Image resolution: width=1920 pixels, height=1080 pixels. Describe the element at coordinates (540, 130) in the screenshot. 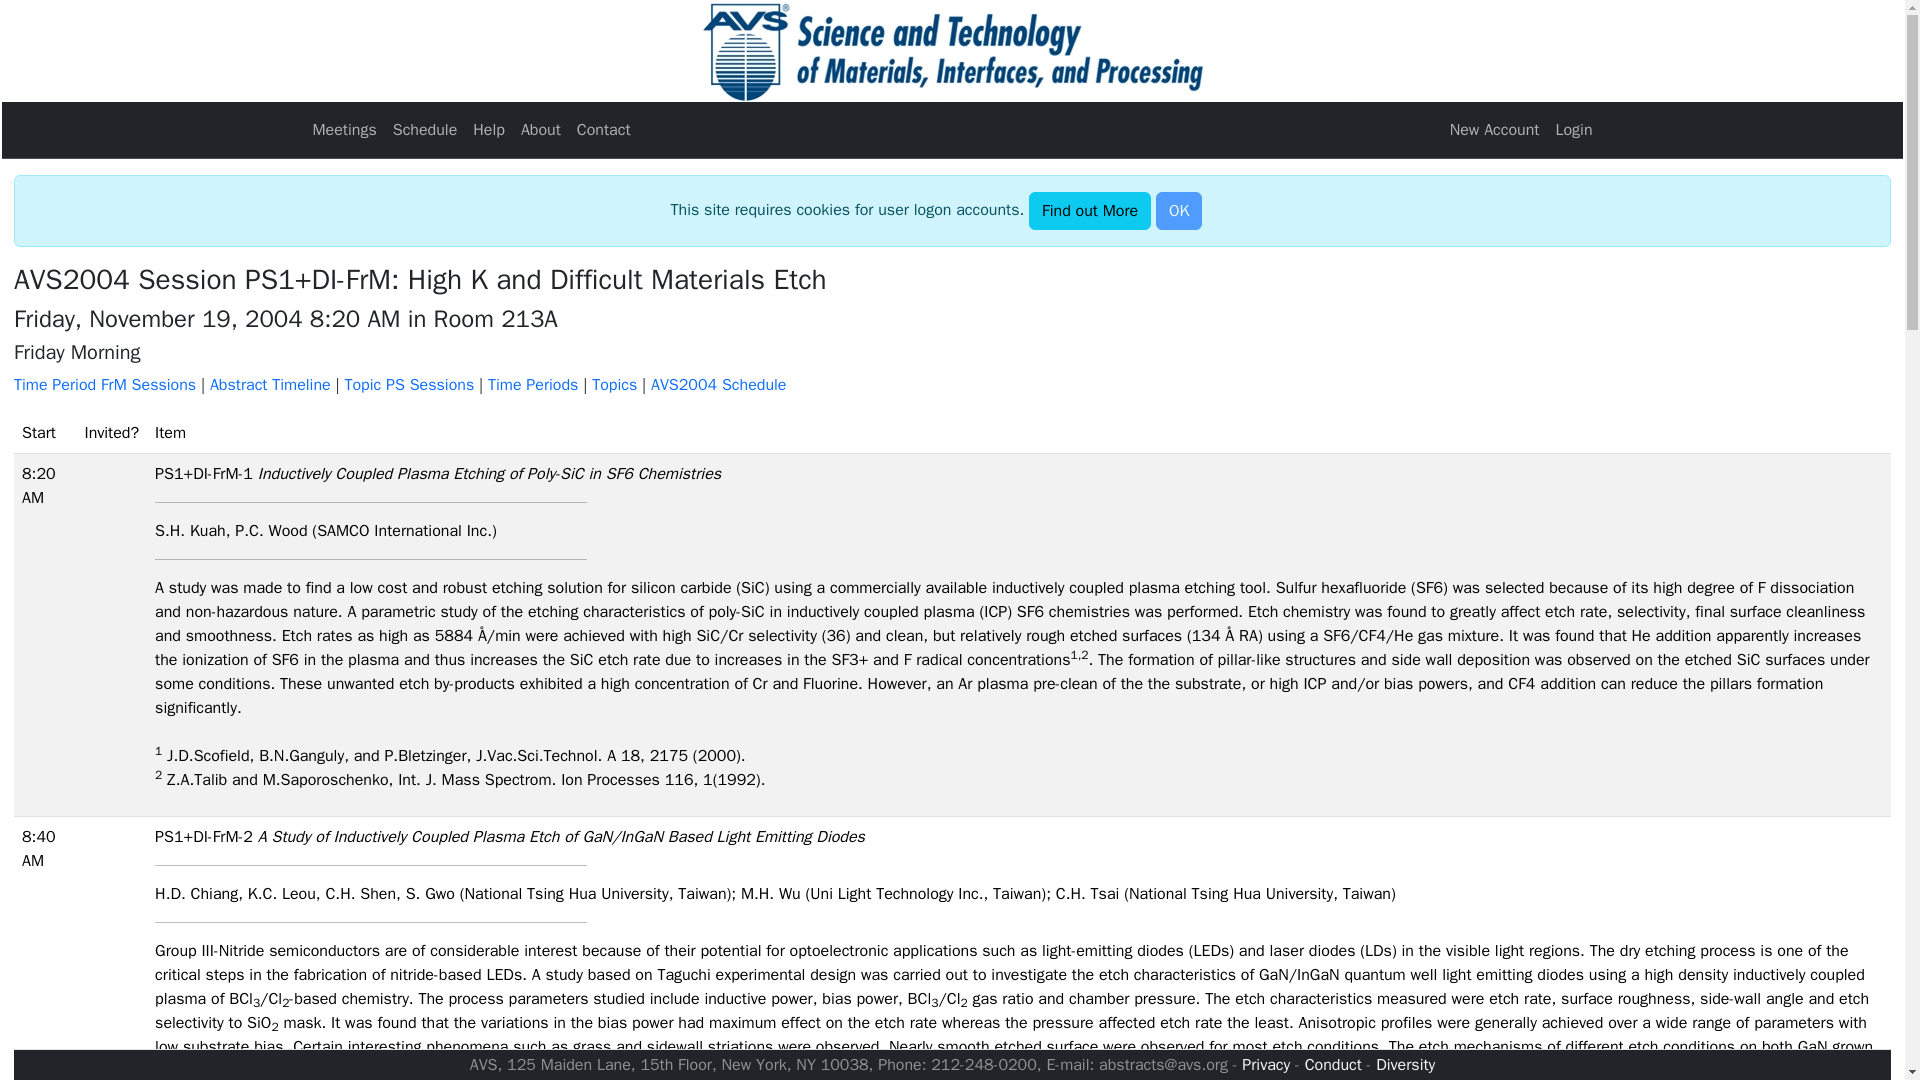

I see `About` at that location.